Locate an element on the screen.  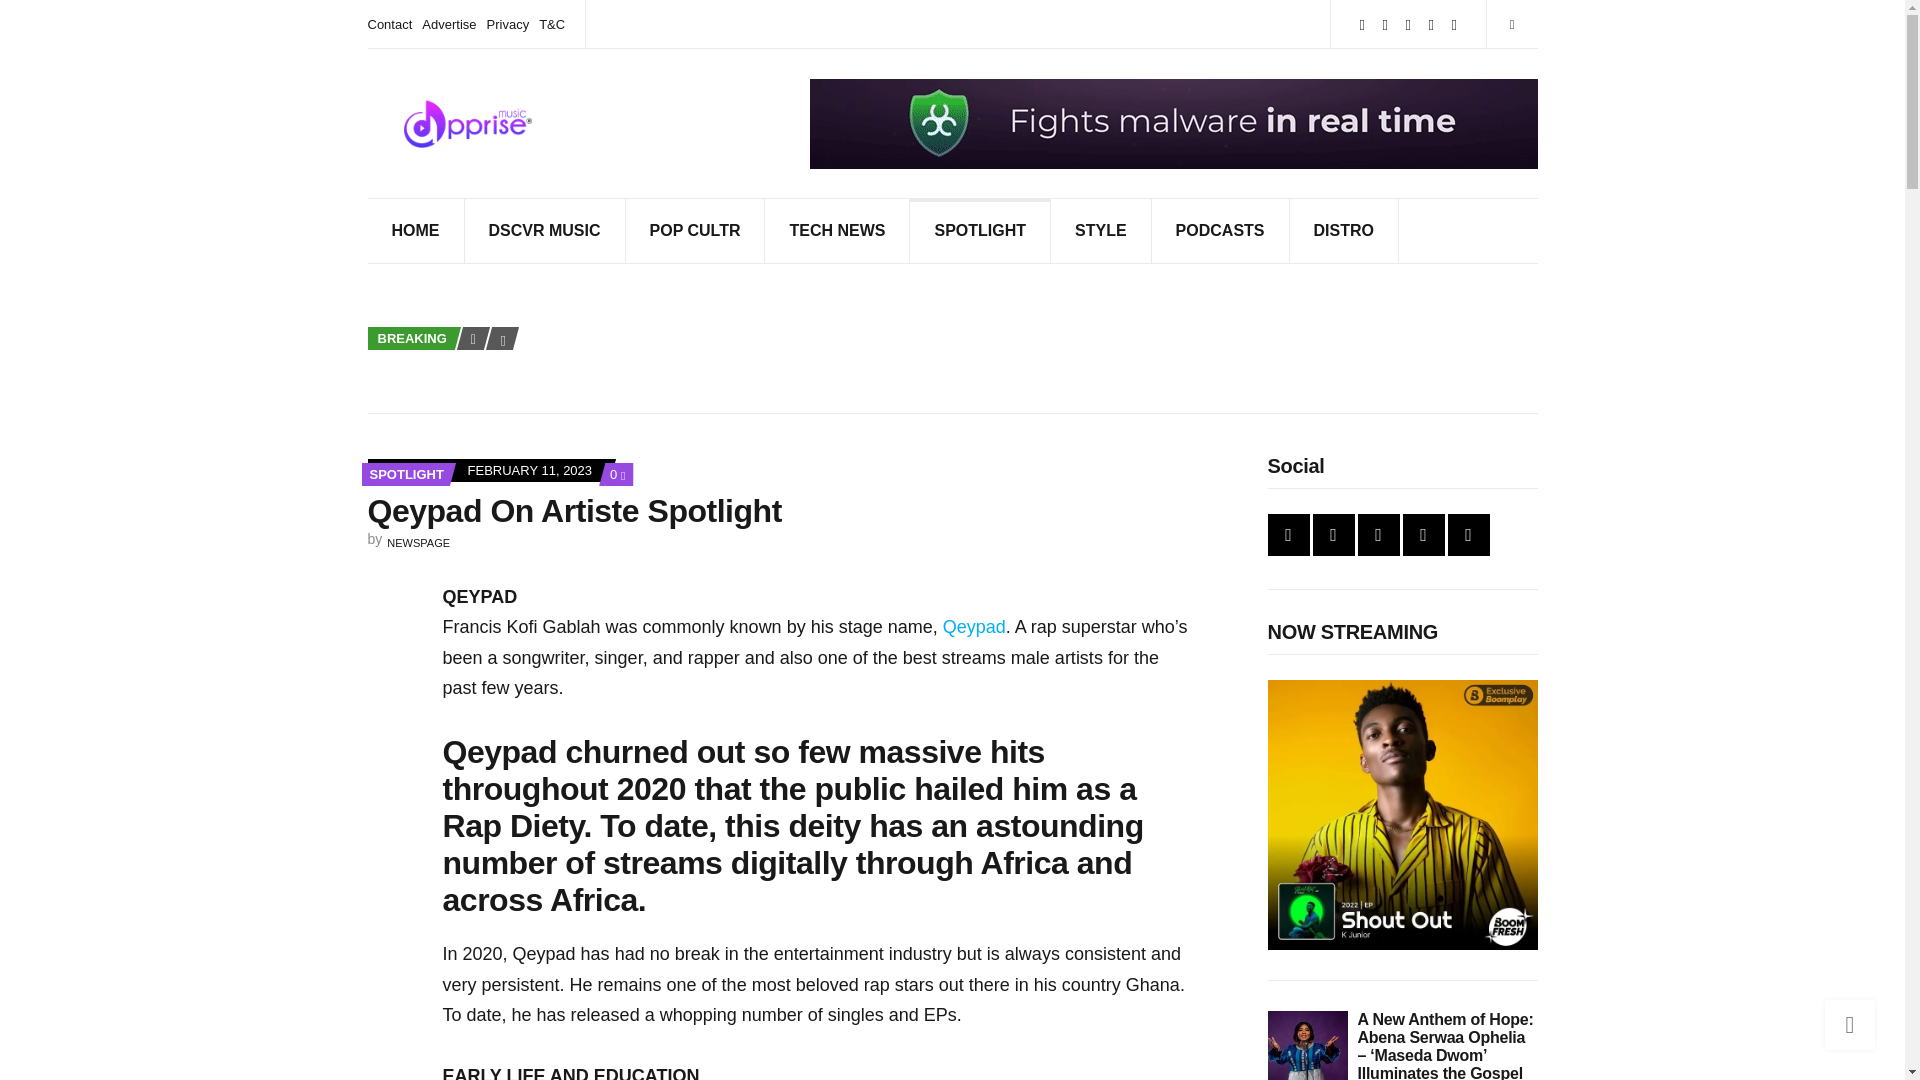
POP CULTR is located at coordinates (406, 474).